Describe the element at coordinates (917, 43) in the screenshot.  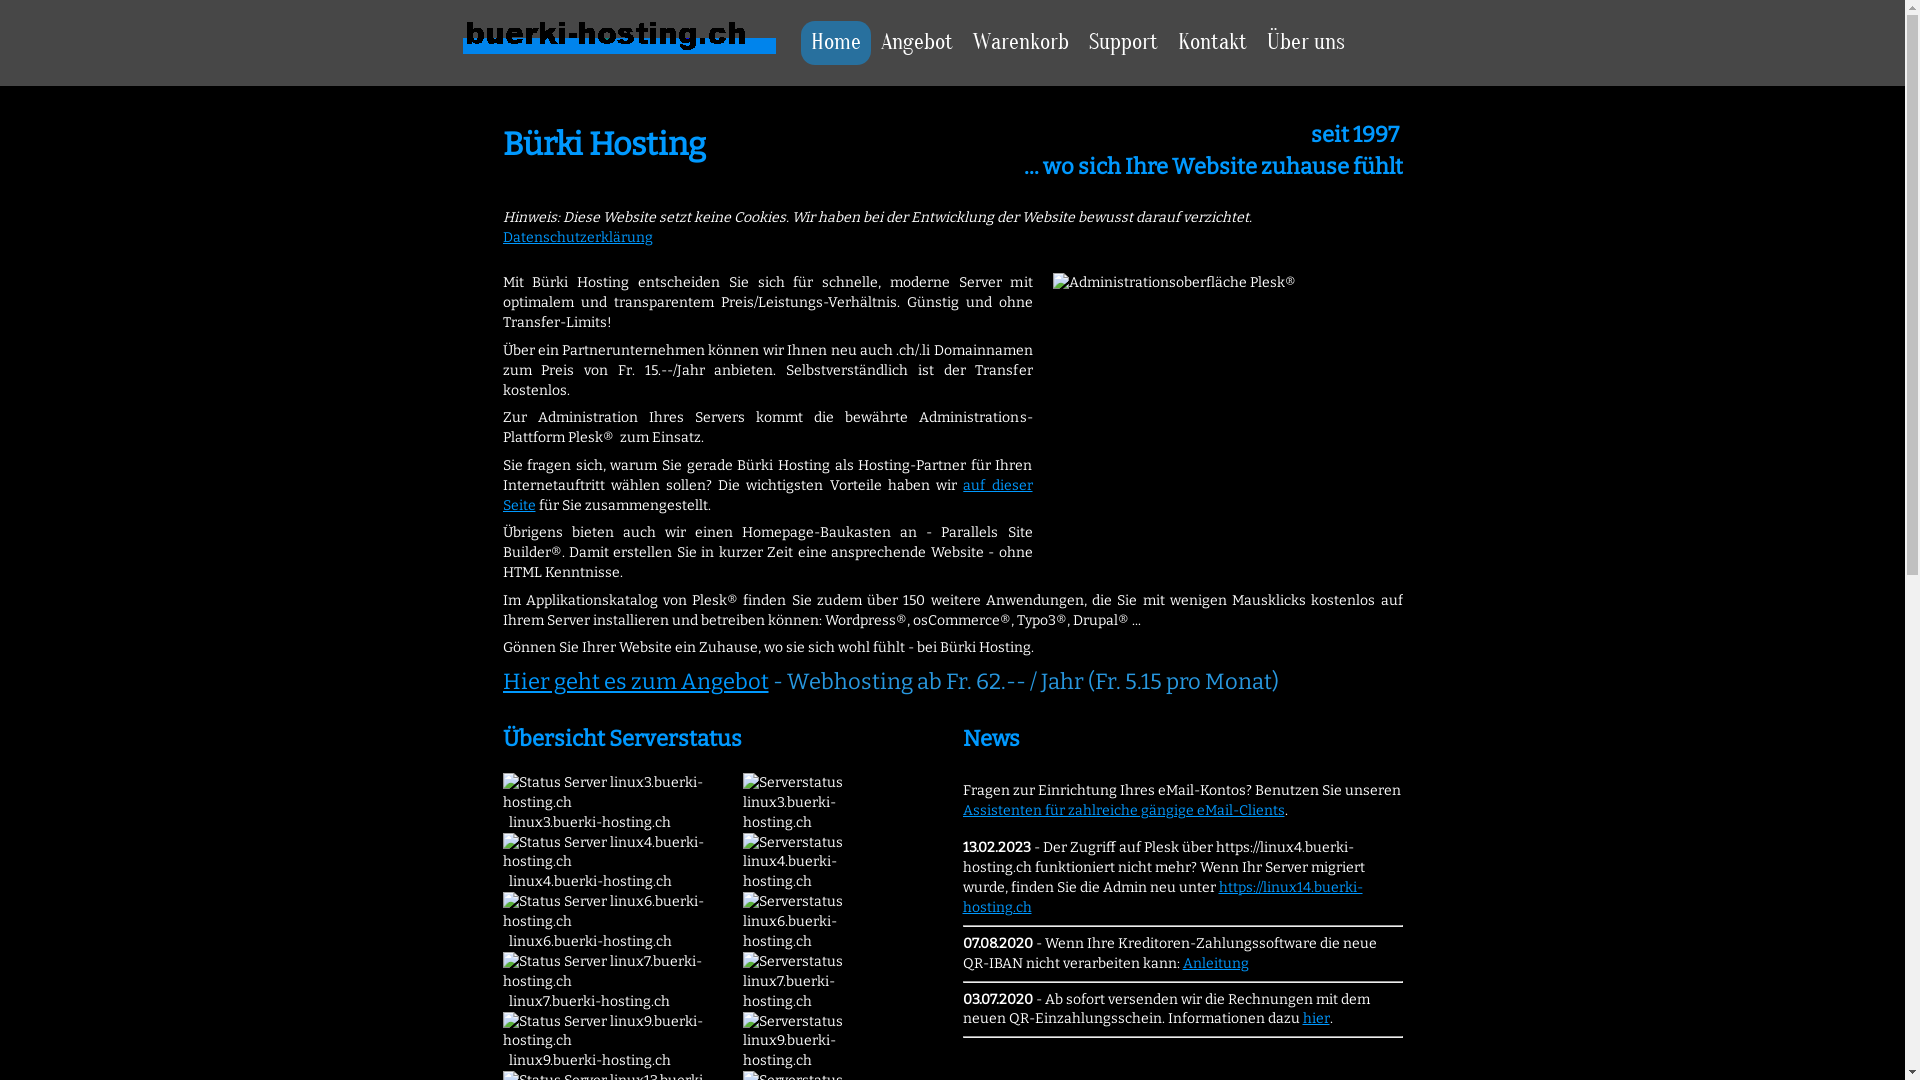
I see `Angebot` at that location.